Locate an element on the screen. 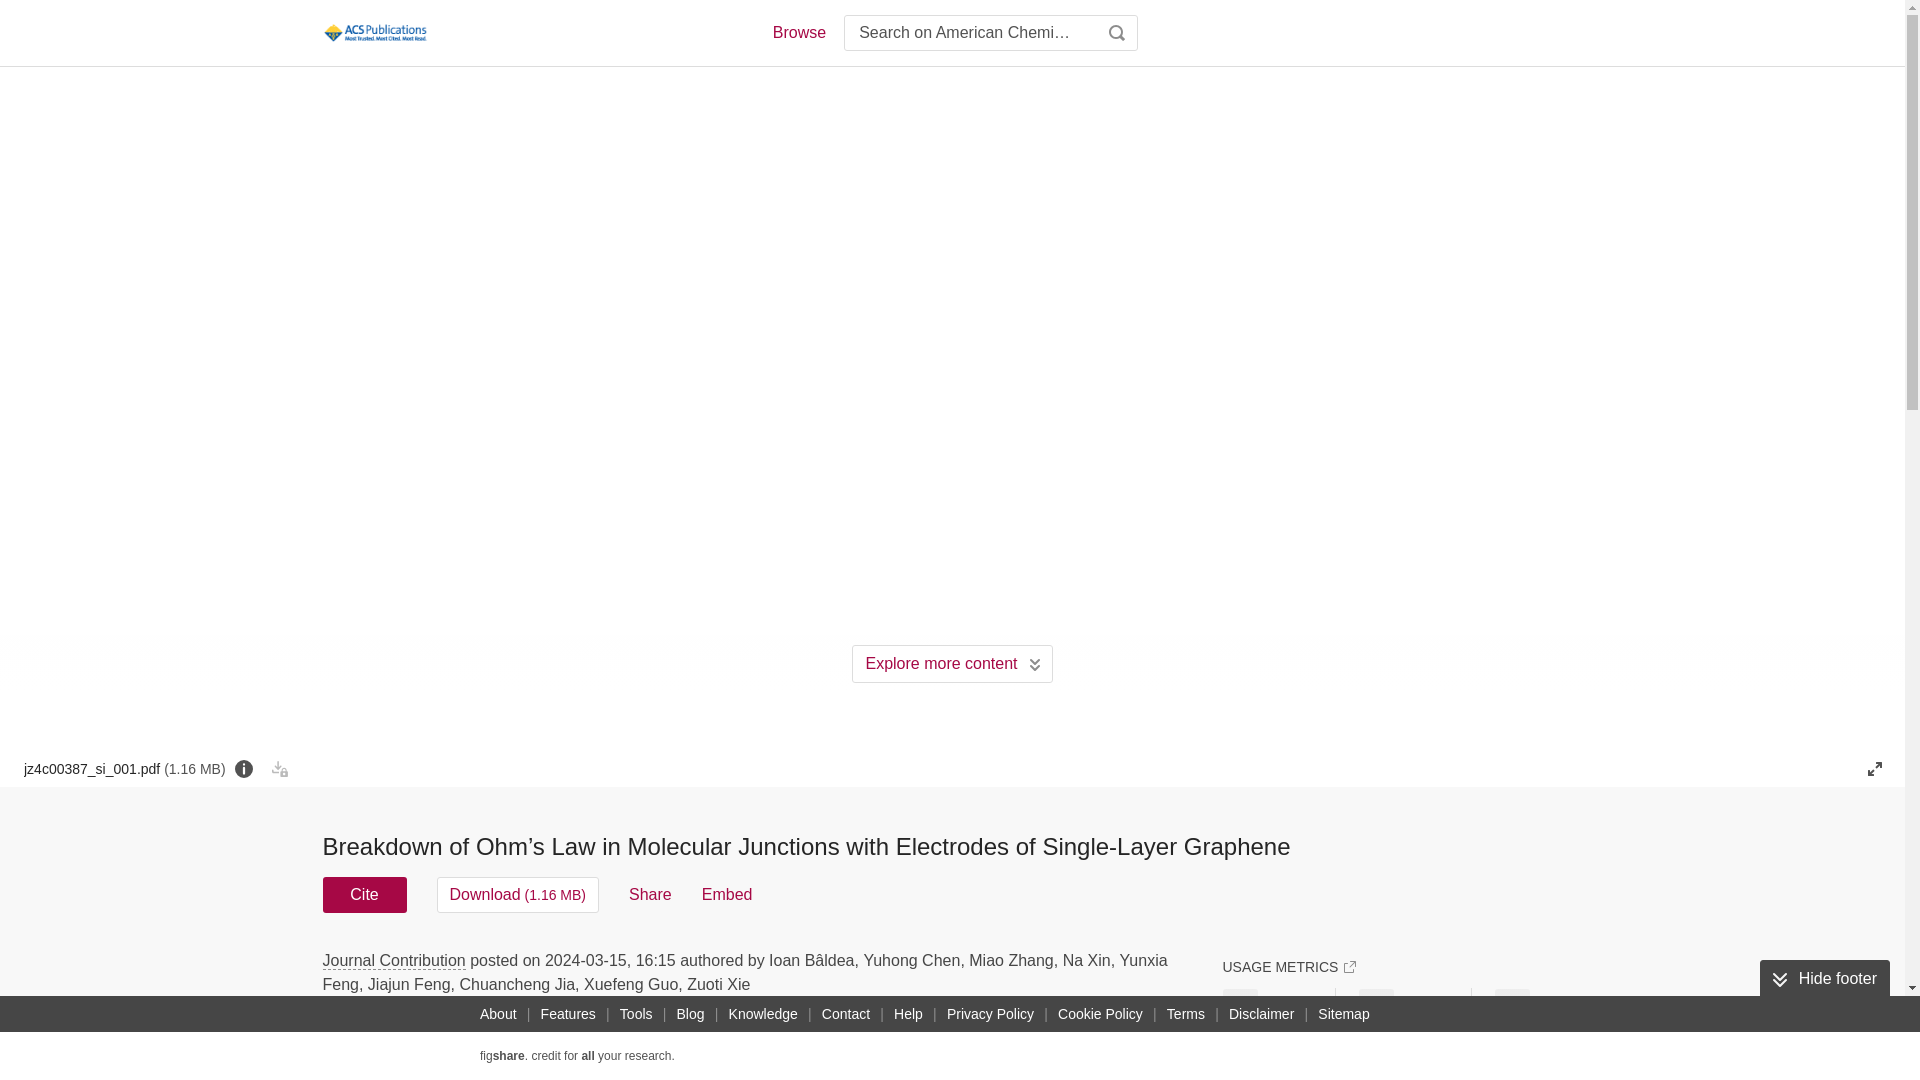 The image size is (1920, 1080). Cite is located at coordinates (364, 894).